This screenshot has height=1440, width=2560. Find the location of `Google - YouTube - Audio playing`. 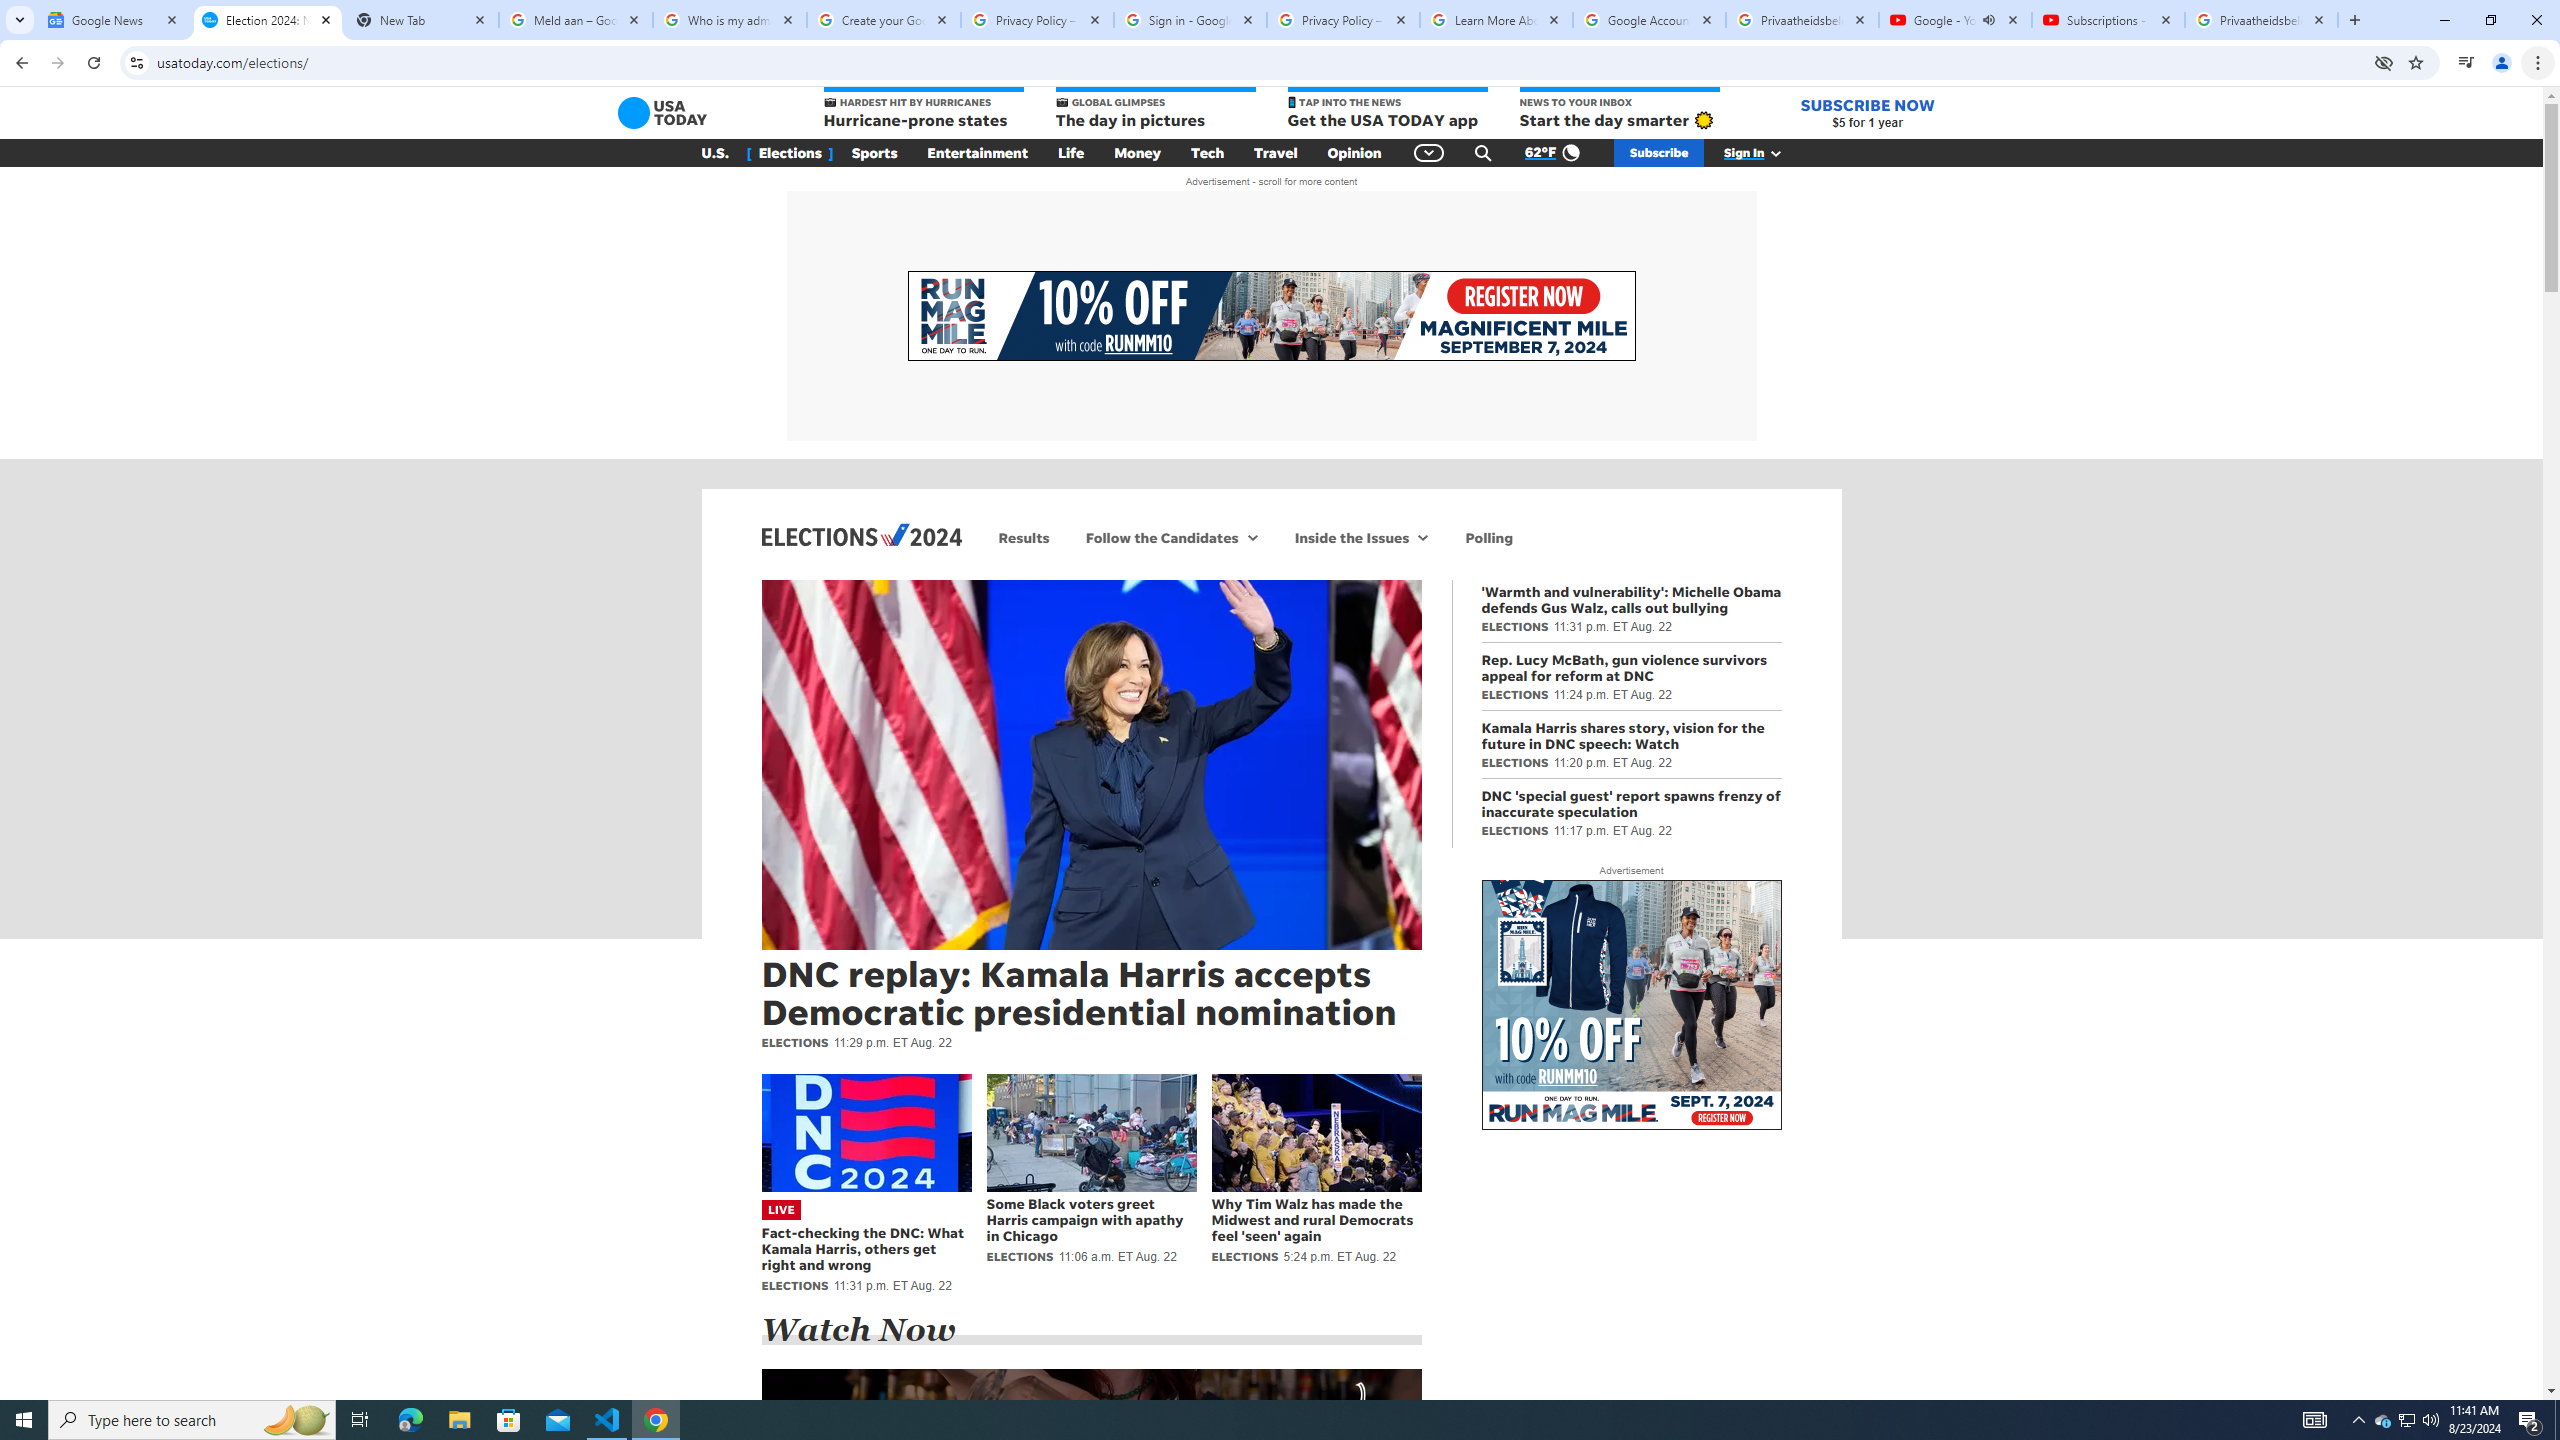

Google - YouTube - Audio playing is located at coordinates (1954, 20).